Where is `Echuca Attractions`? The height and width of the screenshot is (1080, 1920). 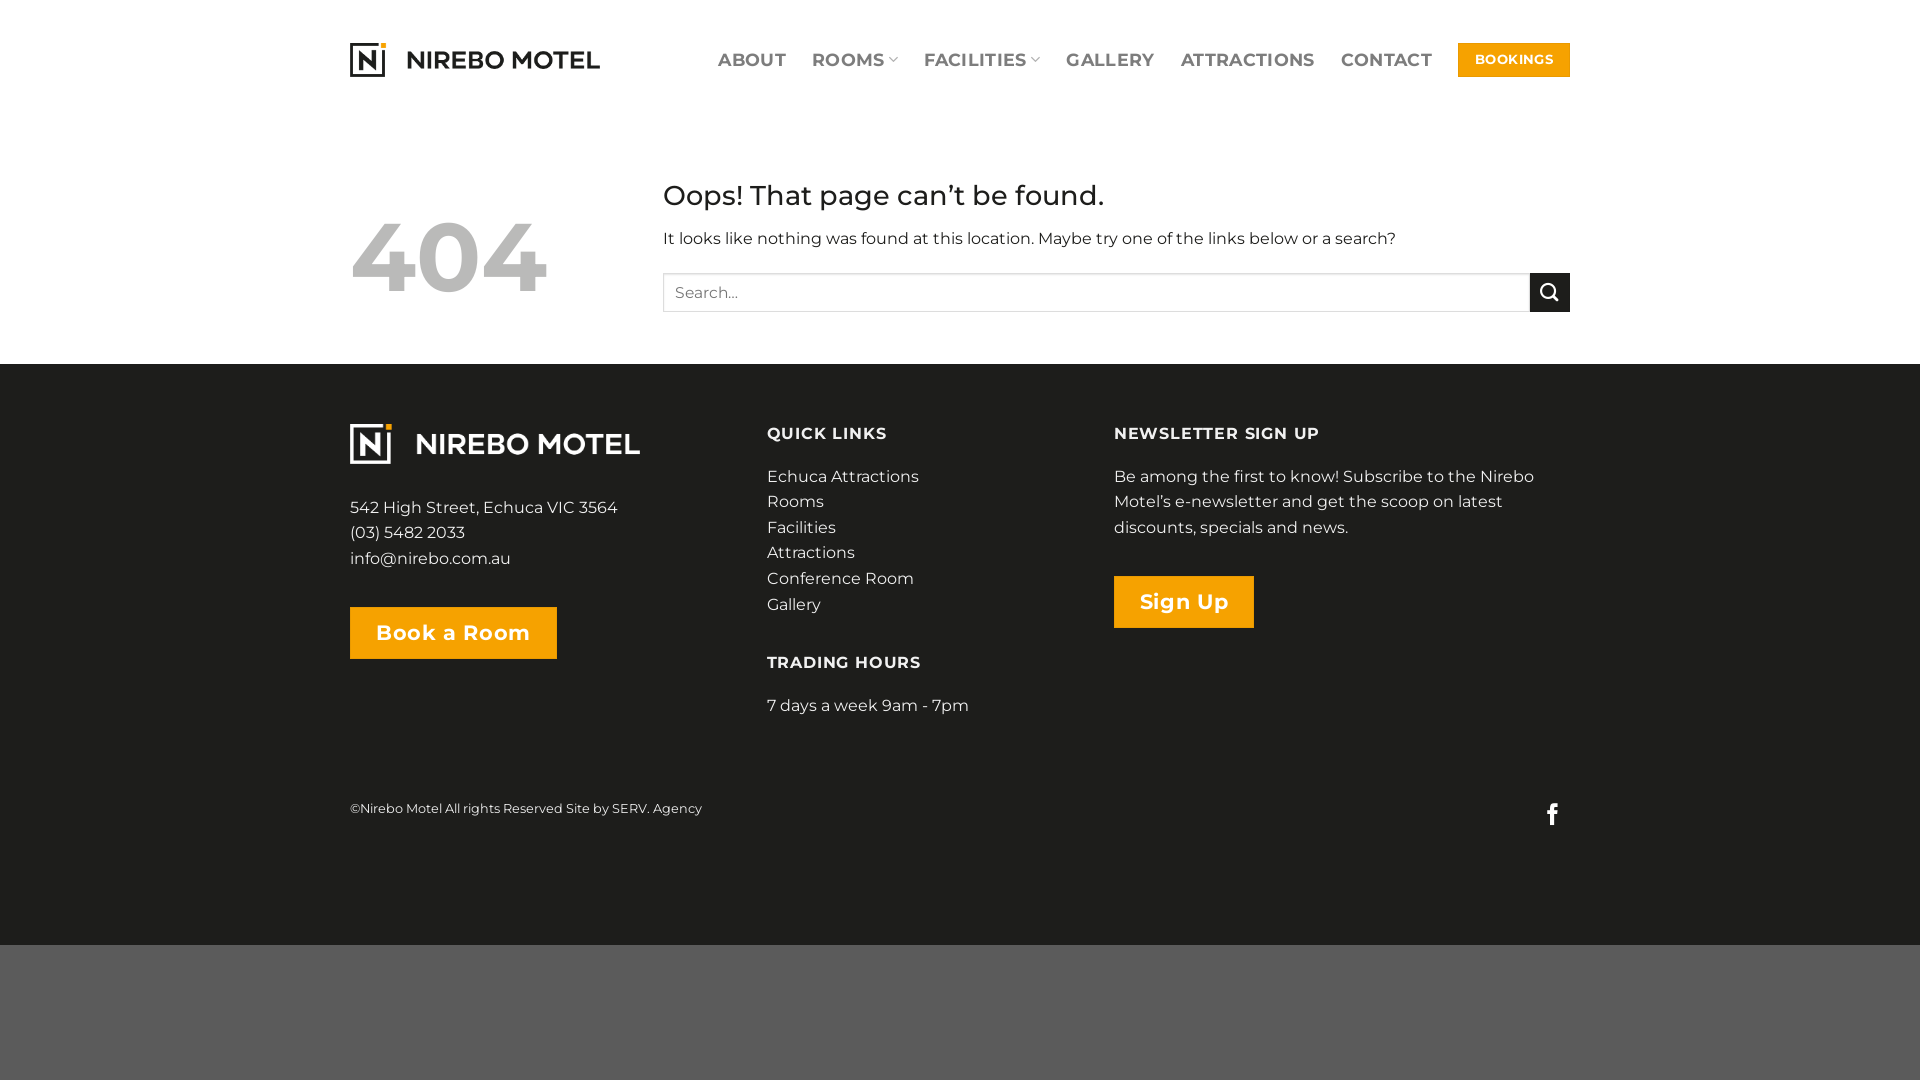 Echuca Attractions is located at coordinates (843, 476).